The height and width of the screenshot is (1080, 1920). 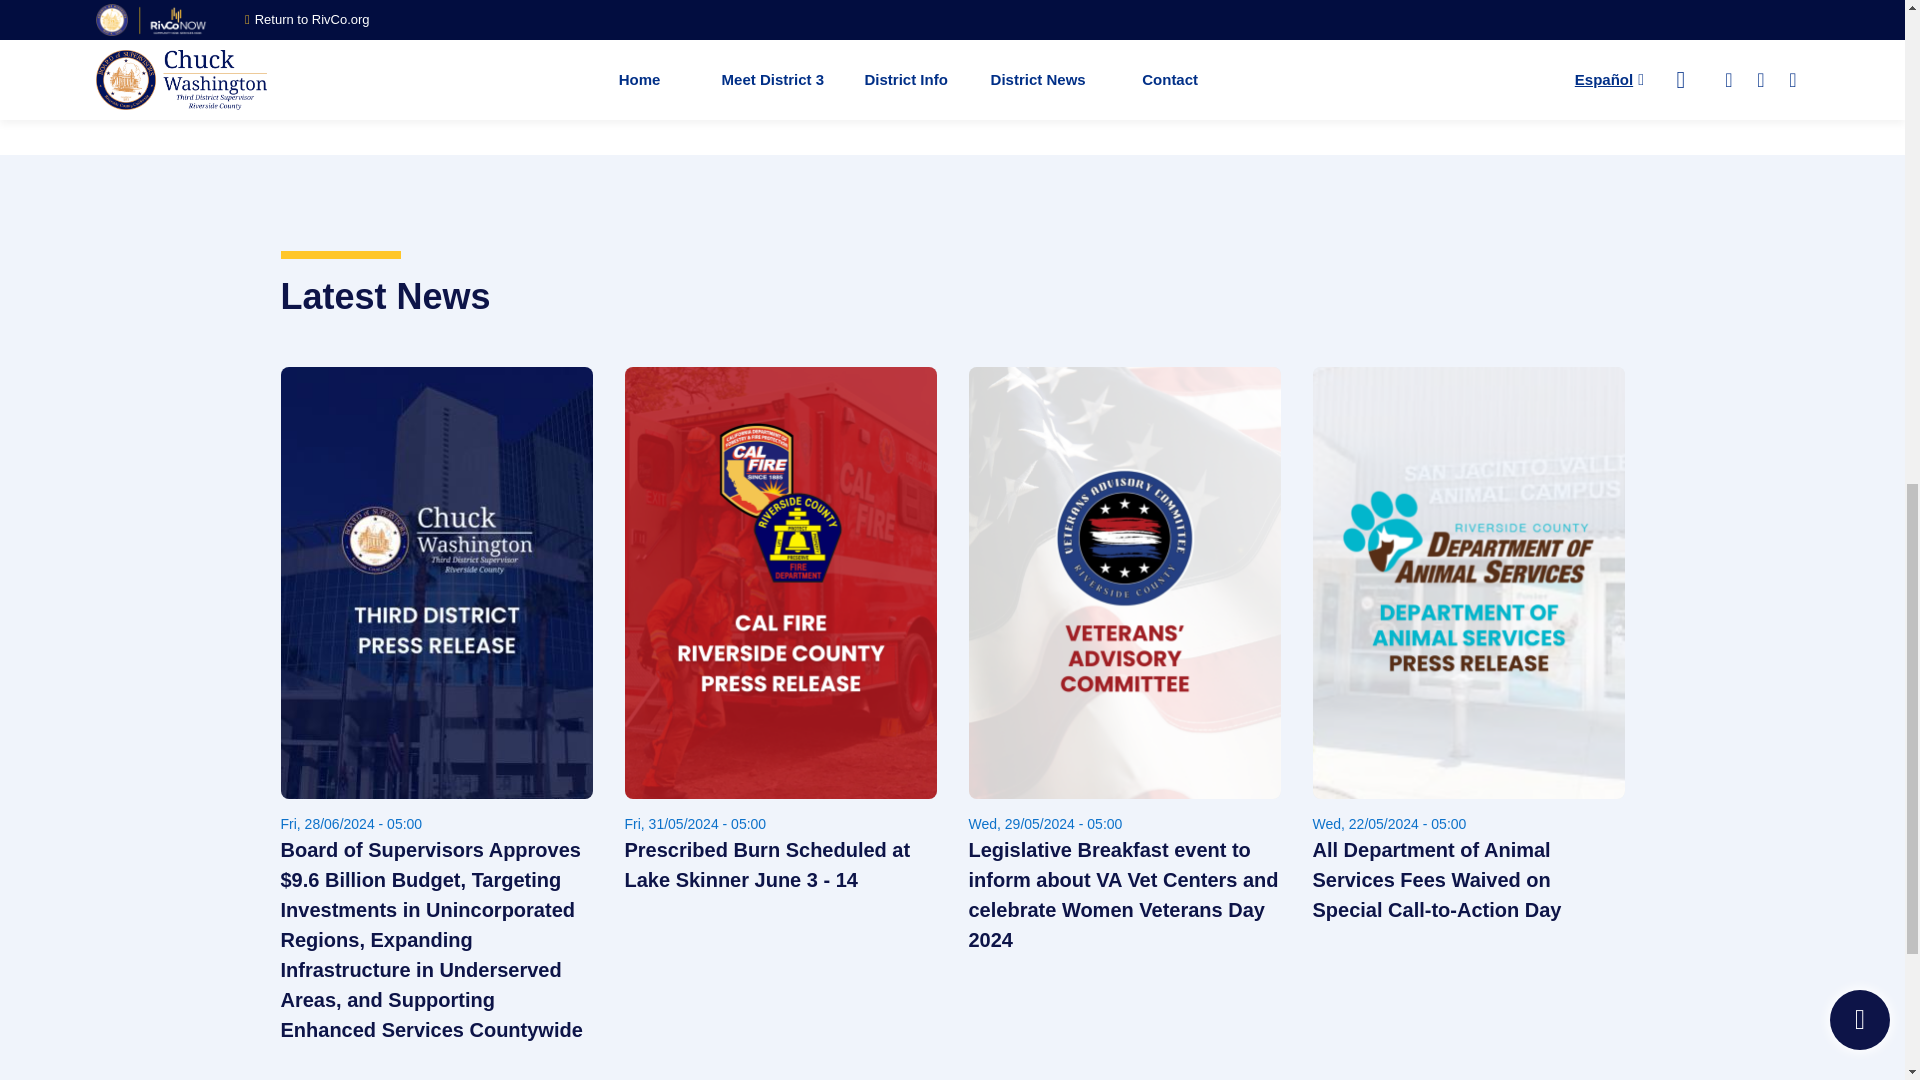 What do you see at coordinates (535, 62) in the screenshot?
I see `Appointment Board Agenda Item` at bounding box center [535, 62].